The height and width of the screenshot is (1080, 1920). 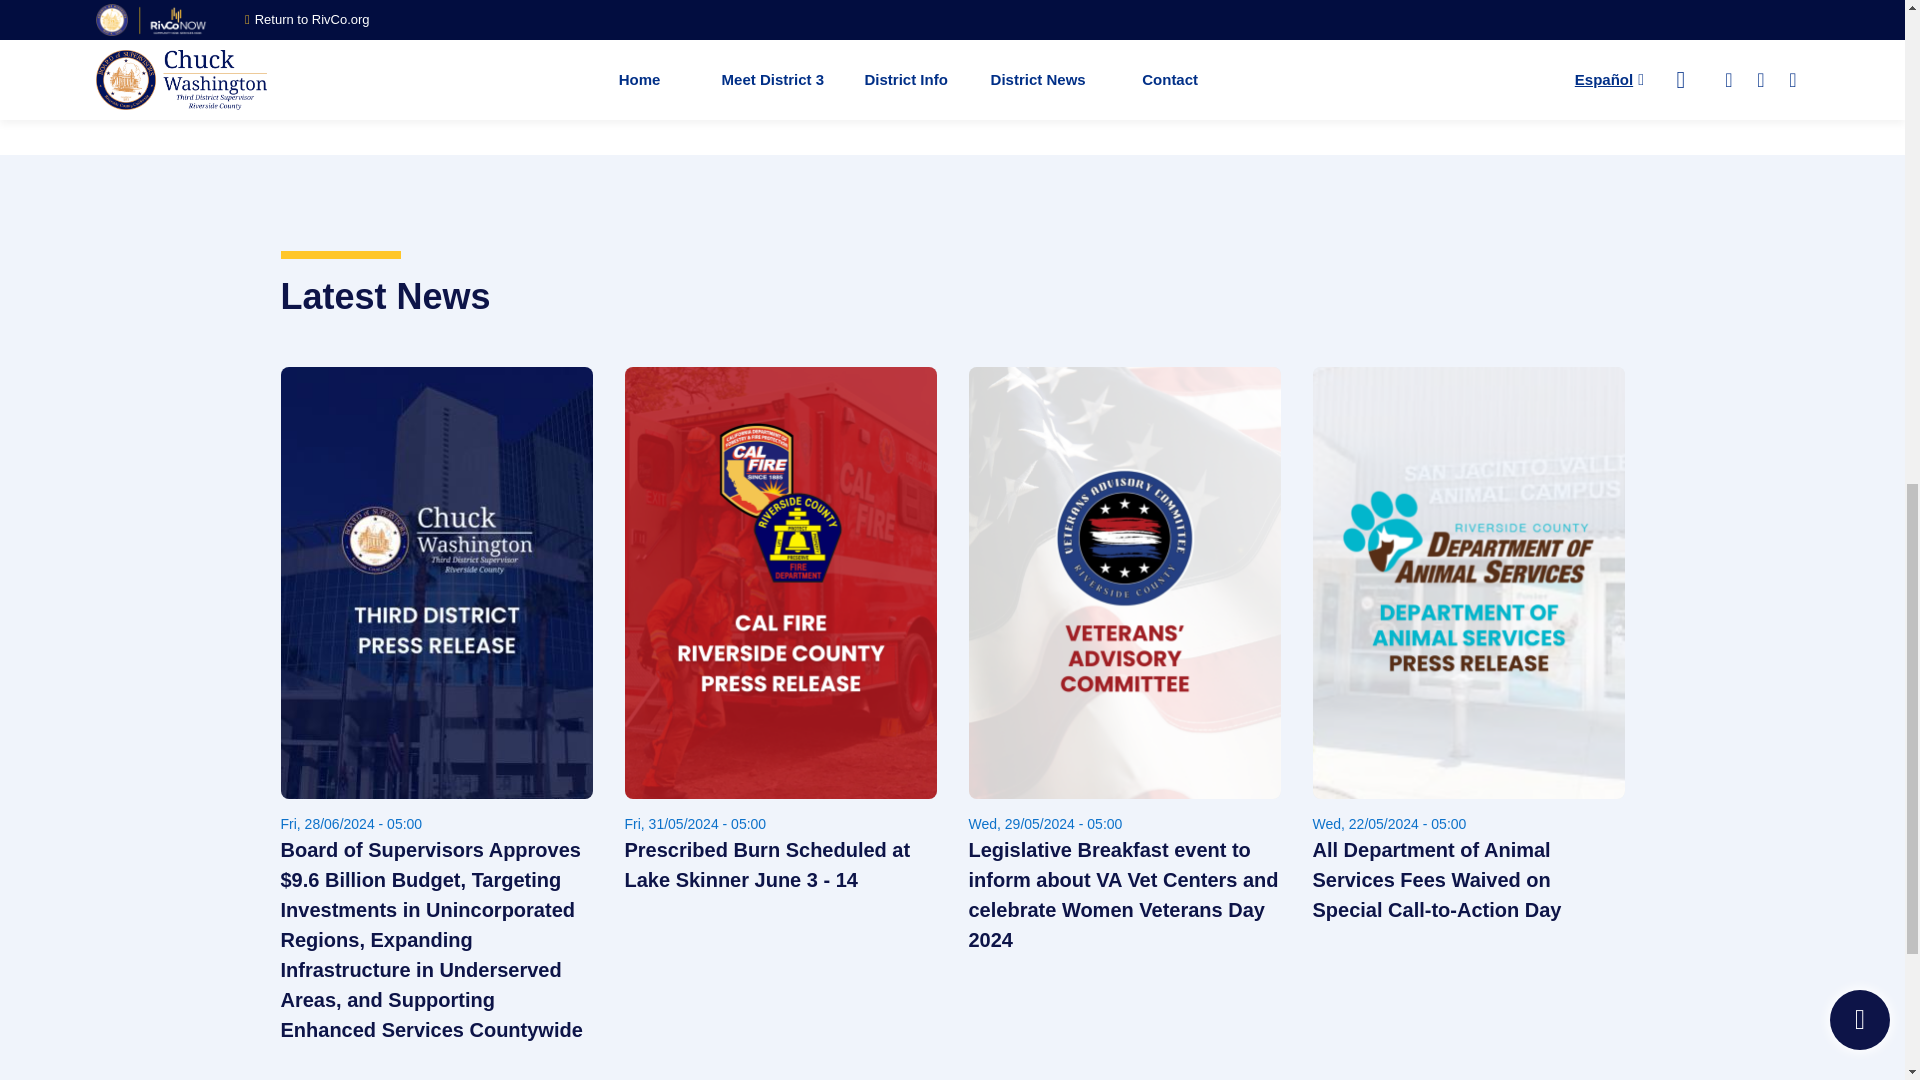 What do you see at coordinates (535, 62) in the screenshot?
I see `Appointment Board Agenda Item` at bounding box center [535, 62].